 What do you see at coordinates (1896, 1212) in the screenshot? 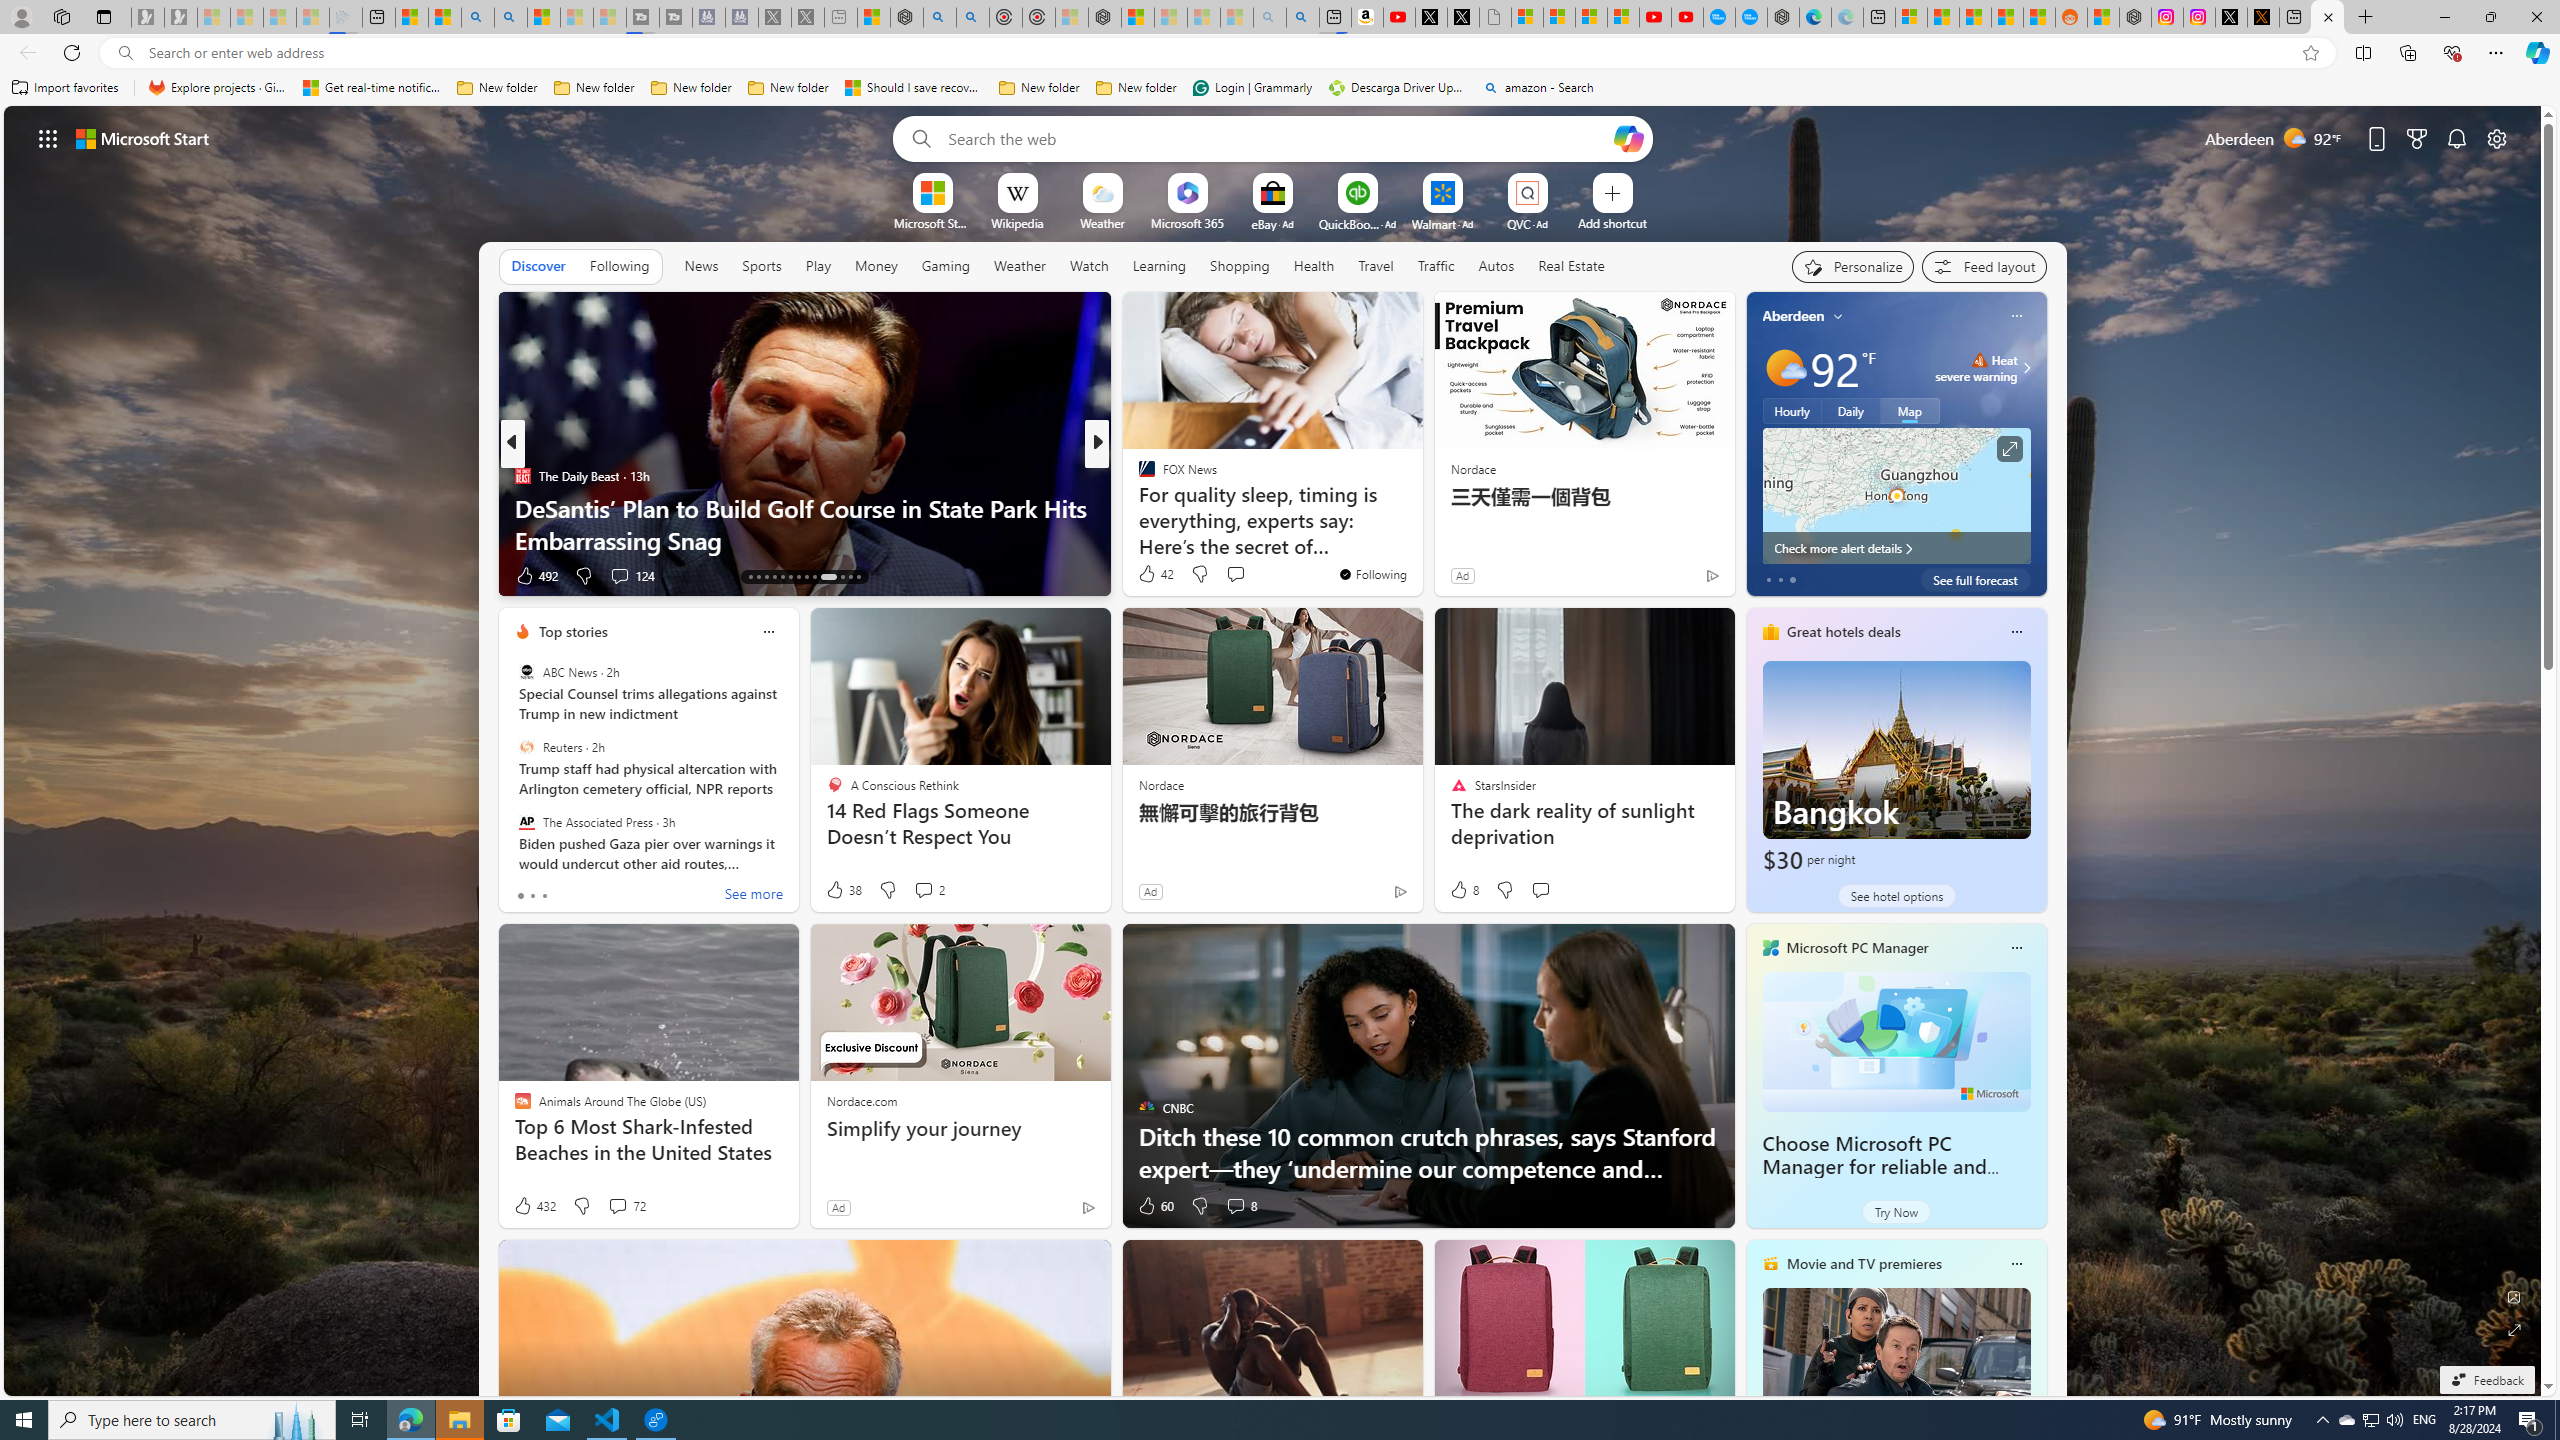
I see `Try Now` at bounding box center [1896, 1212].